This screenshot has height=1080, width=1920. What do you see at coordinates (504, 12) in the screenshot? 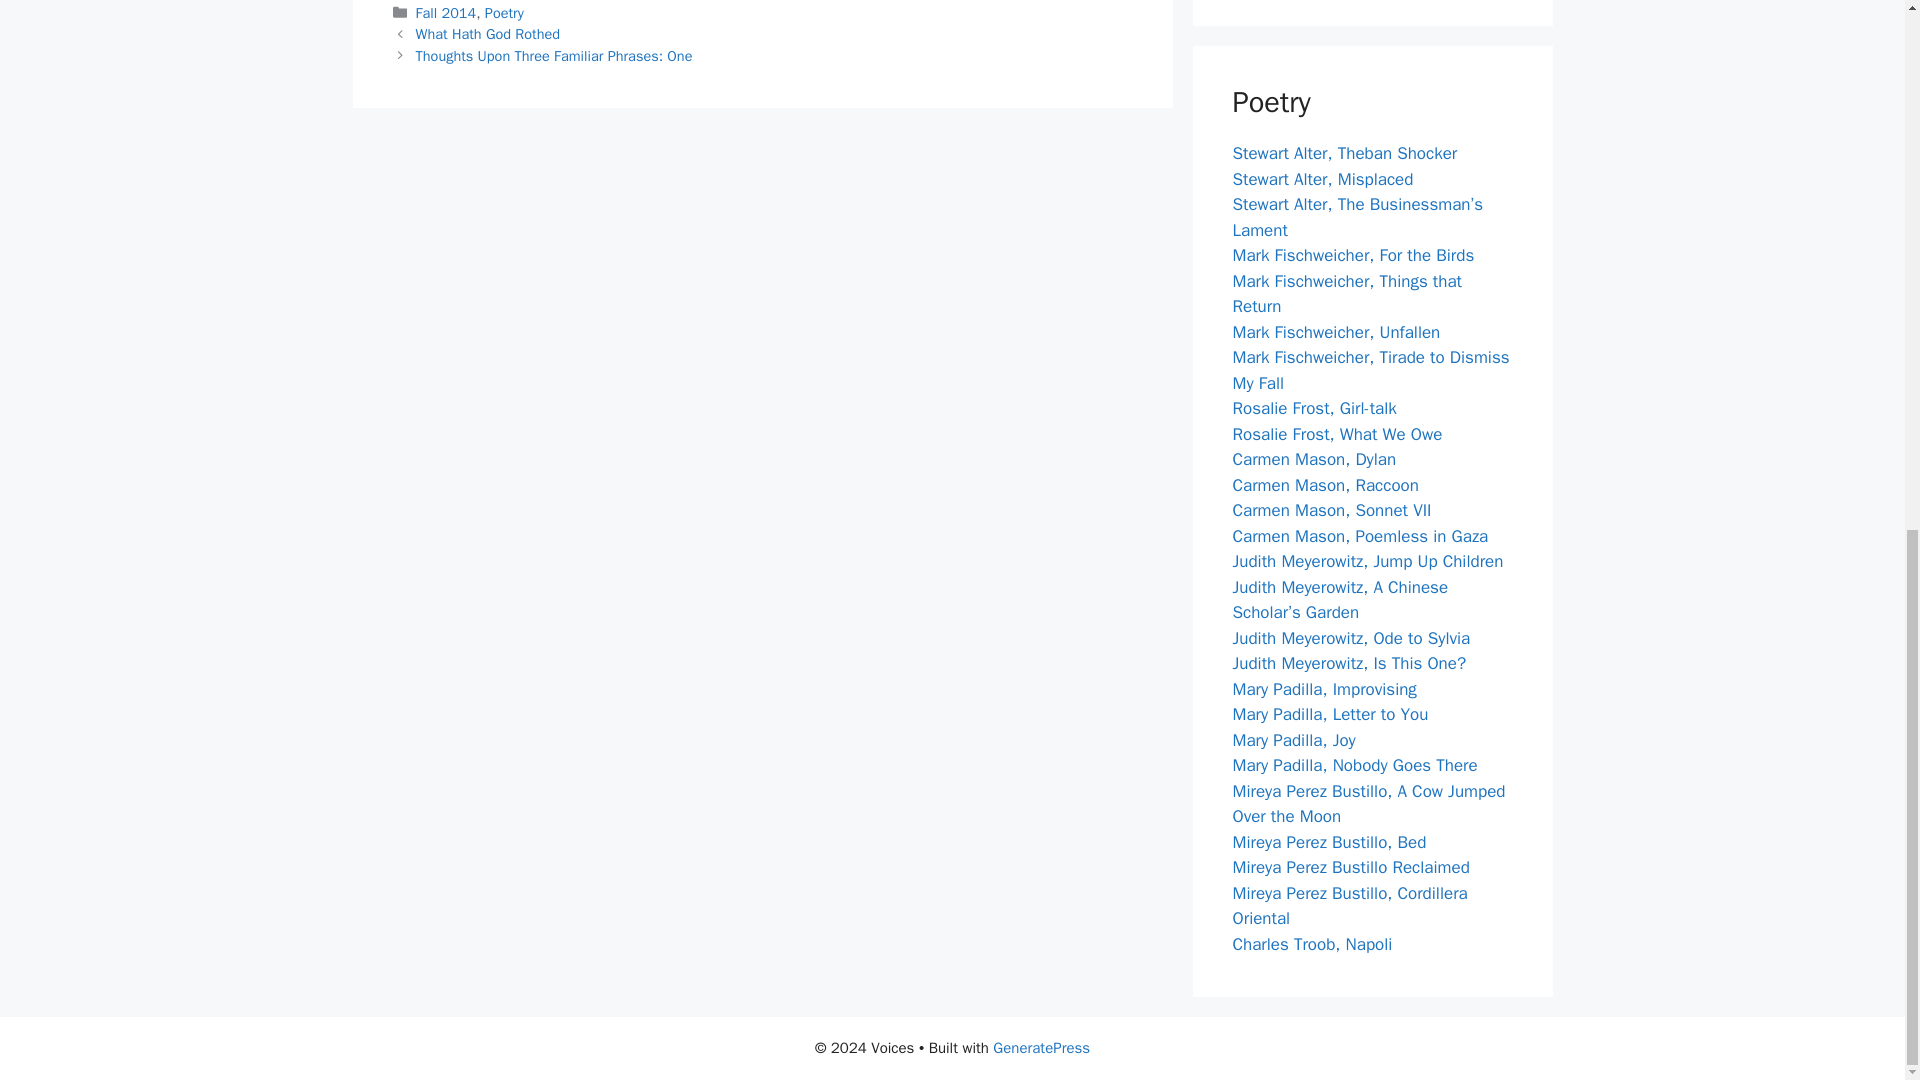
I see `Poetry` at bounding box center [504, 12].